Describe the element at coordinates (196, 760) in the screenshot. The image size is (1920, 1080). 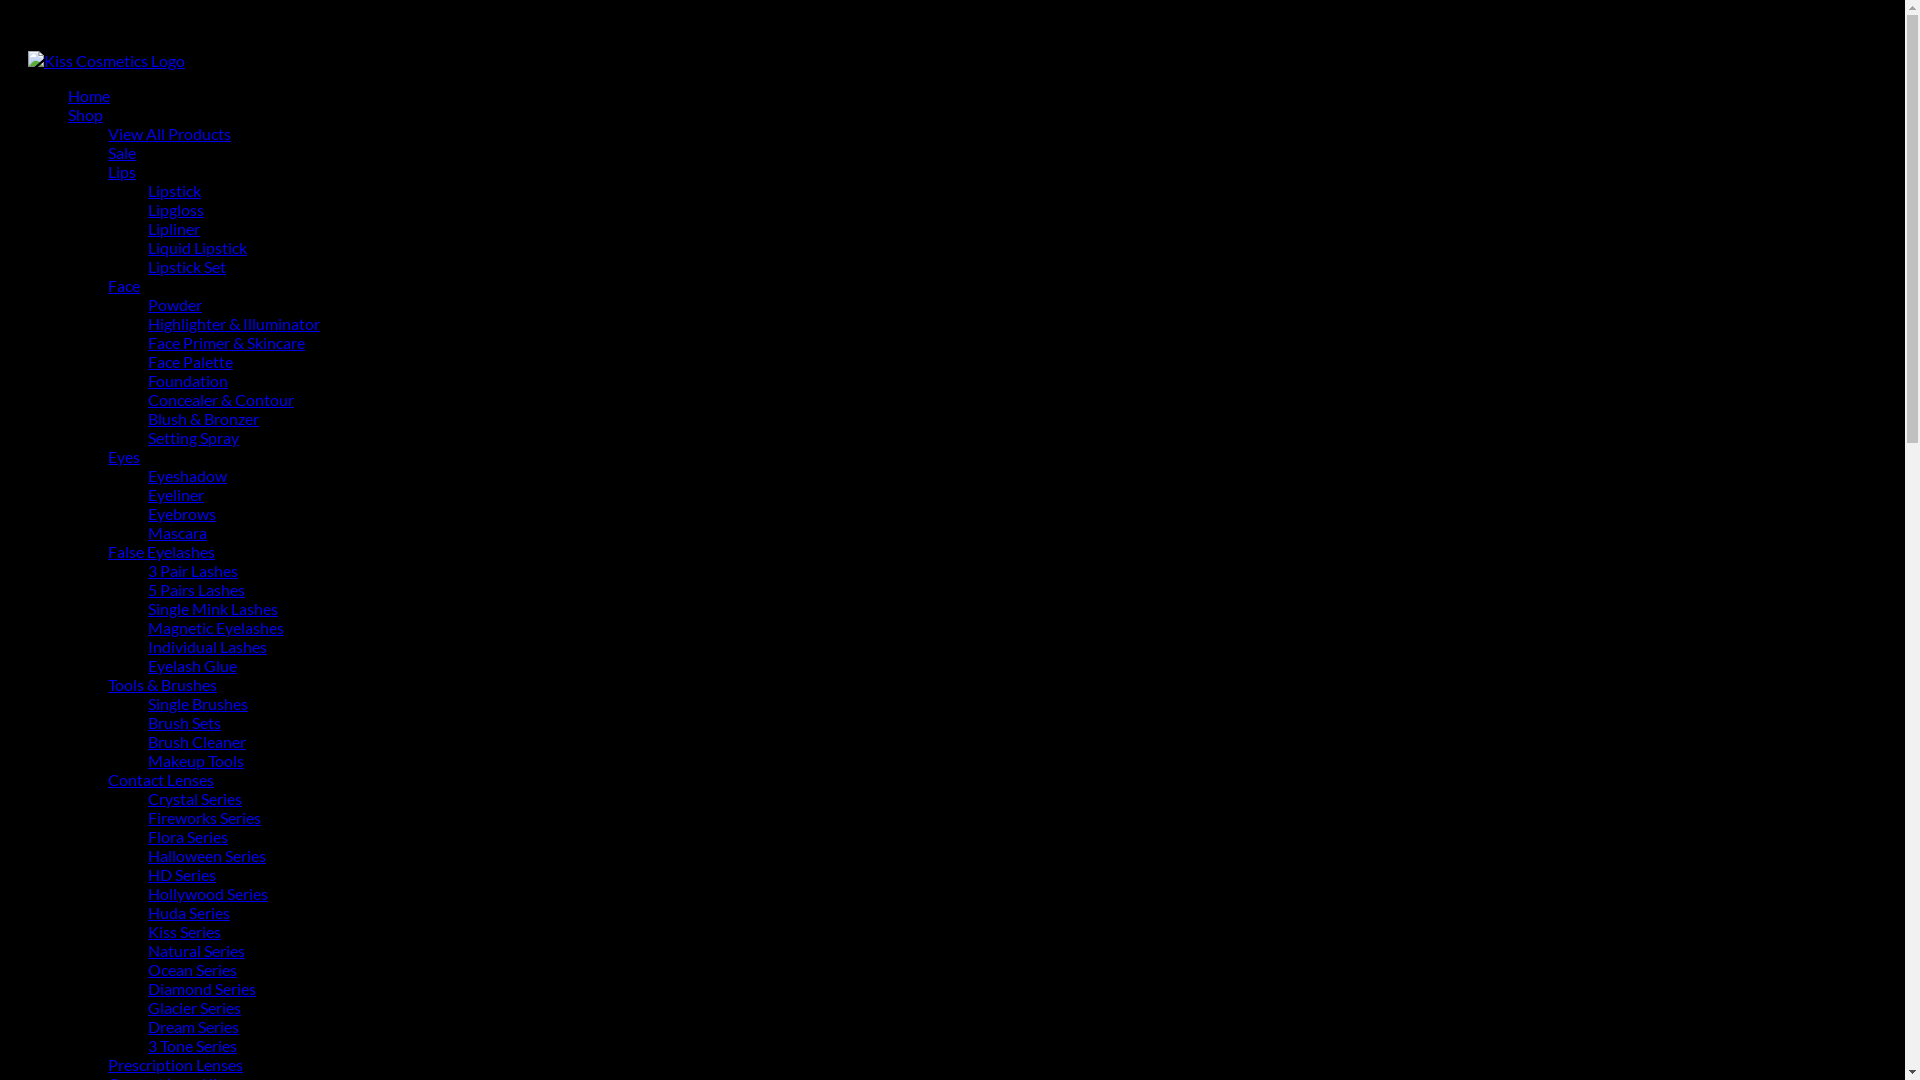
I see `Makeup Tools` at that location.